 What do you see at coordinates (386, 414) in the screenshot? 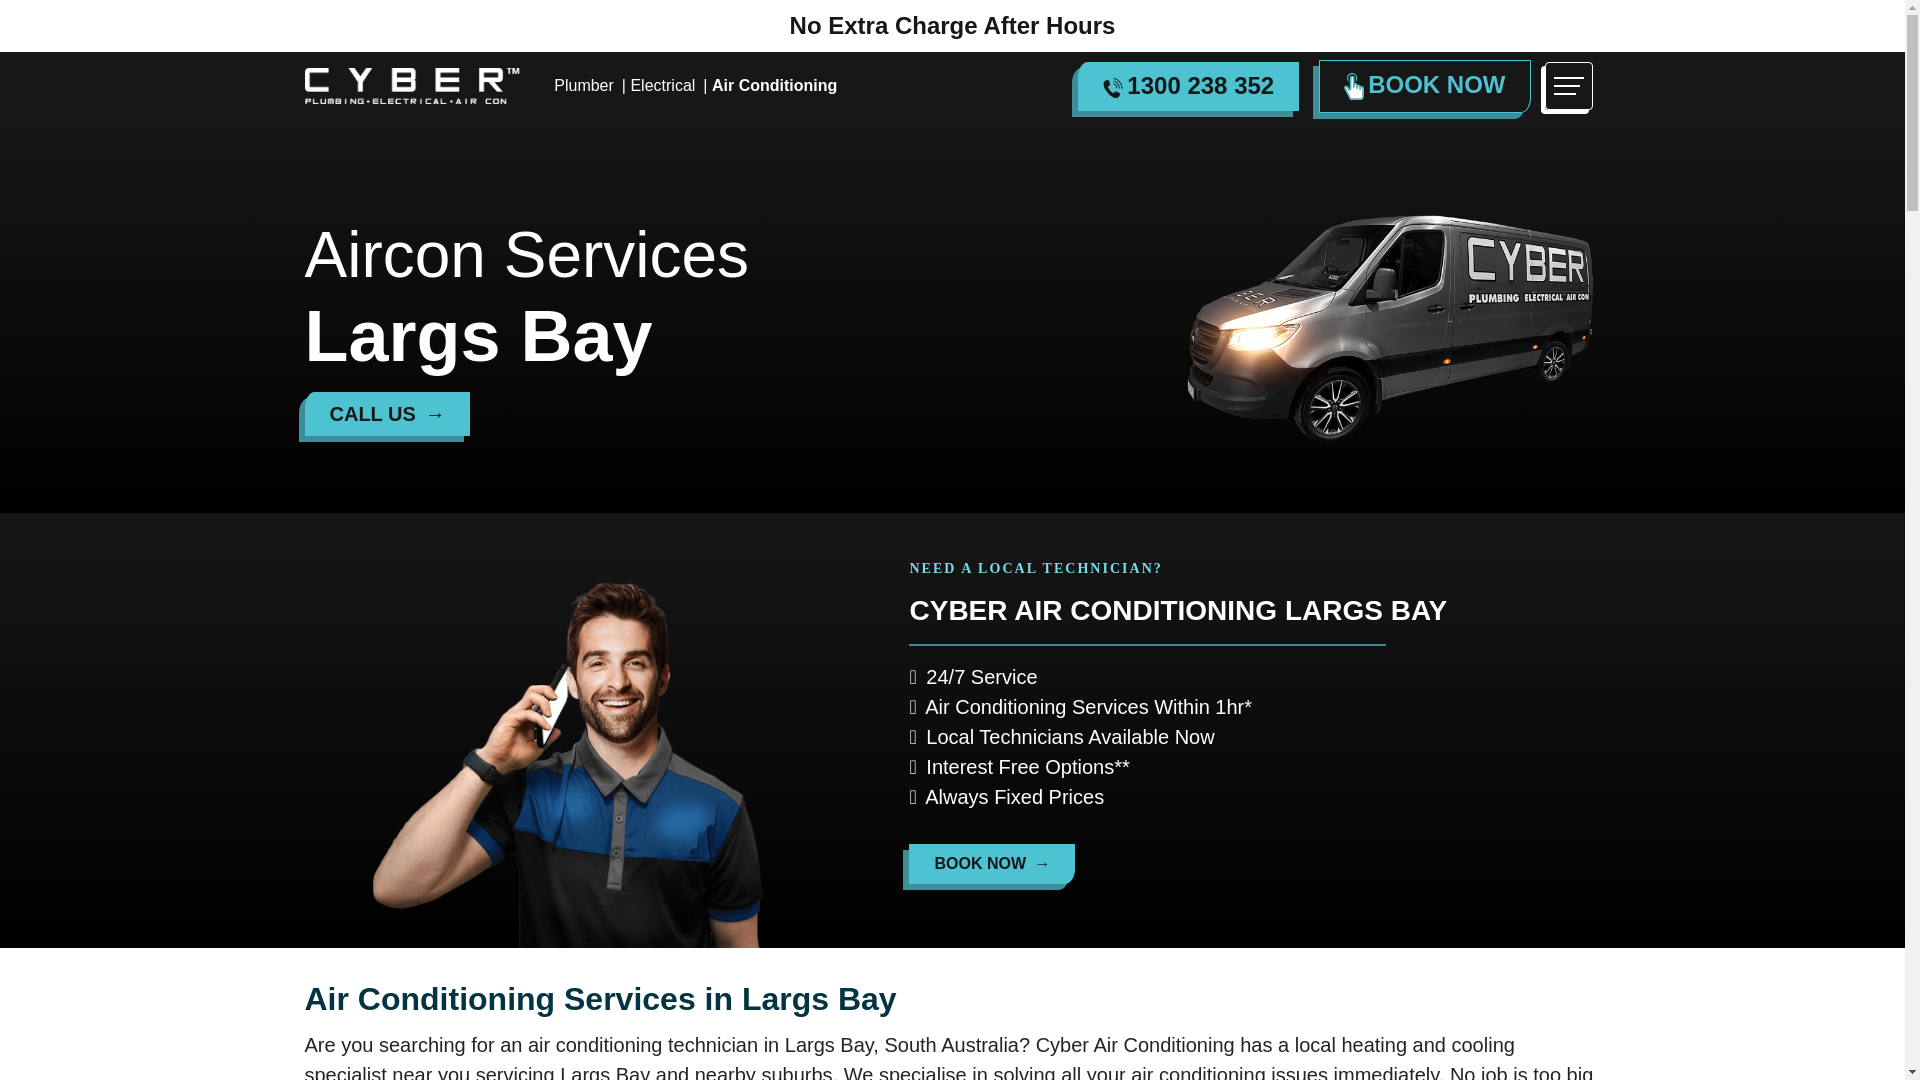
I see `CALL US` at bounding box center [386, 414].